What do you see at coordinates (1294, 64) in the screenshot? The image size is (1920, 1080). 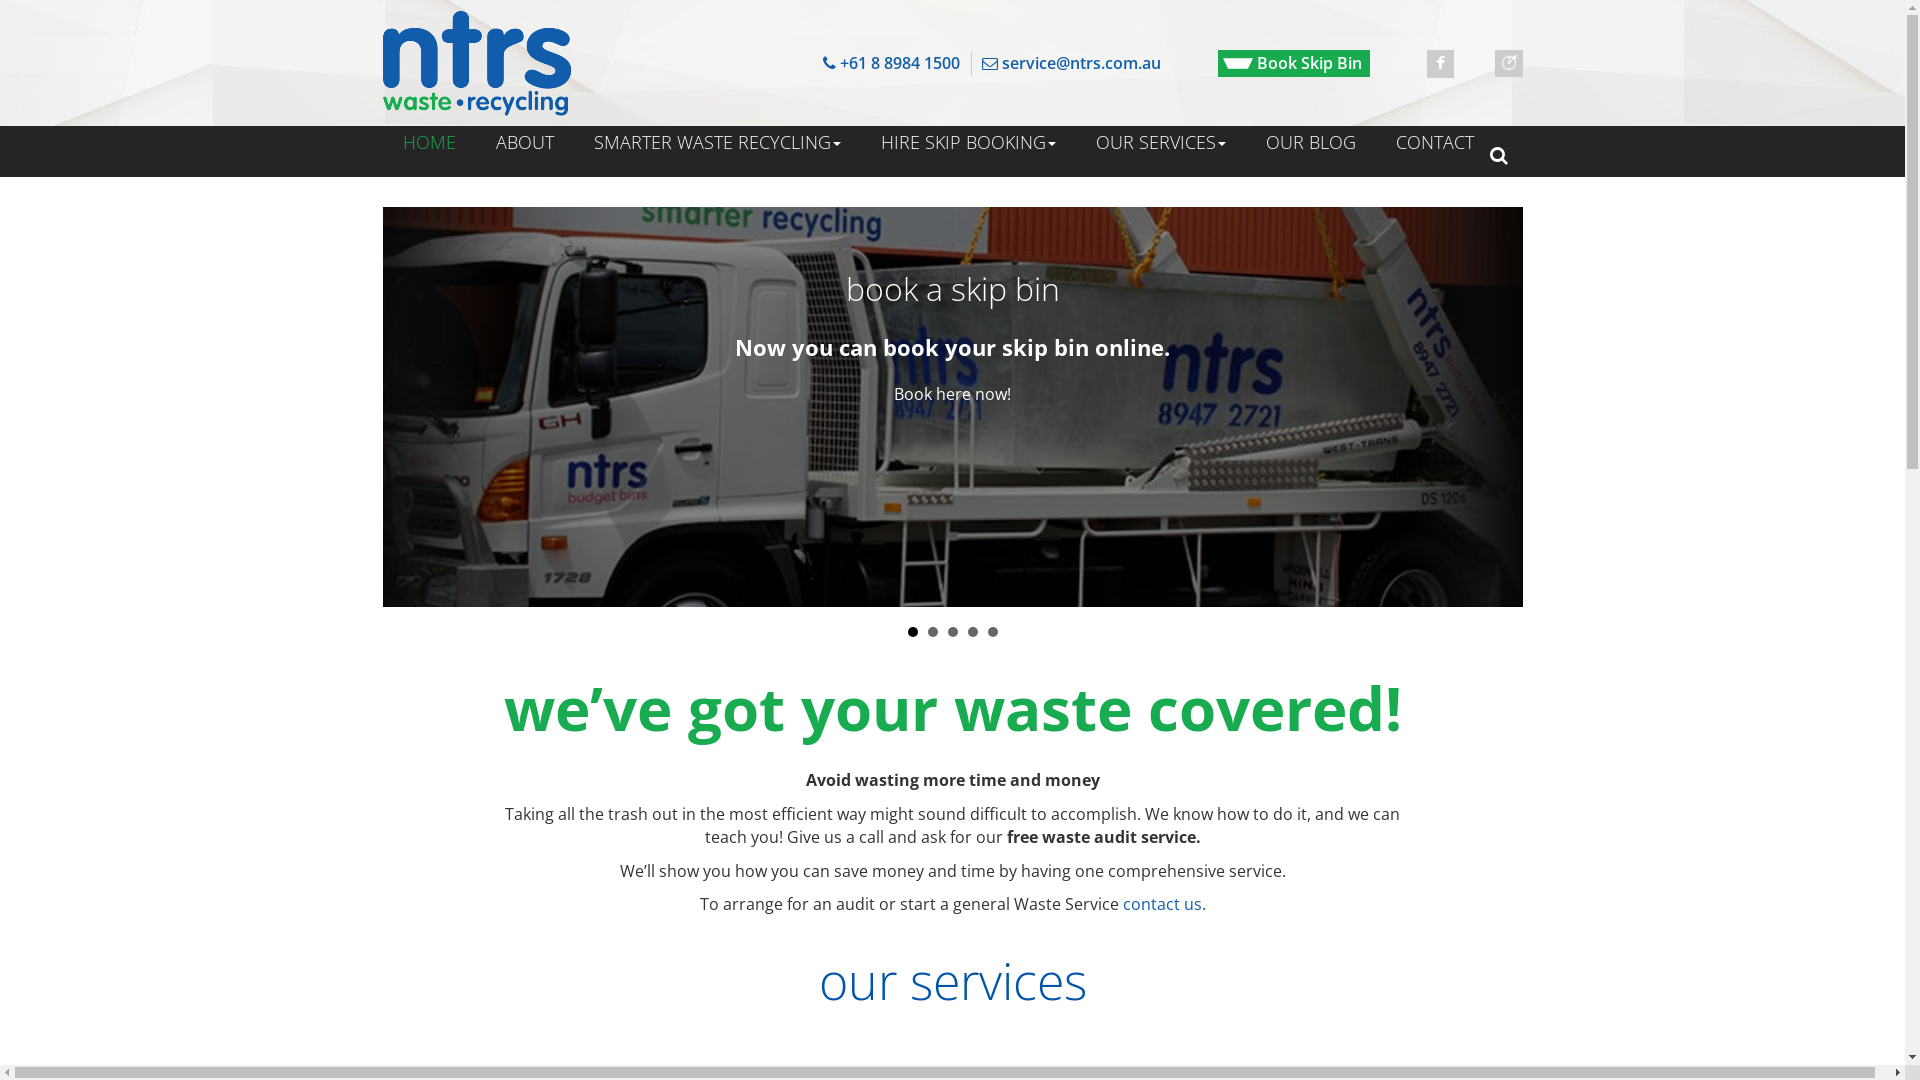 I see `Book Skip Bin` at bounding box center [1294, 64].